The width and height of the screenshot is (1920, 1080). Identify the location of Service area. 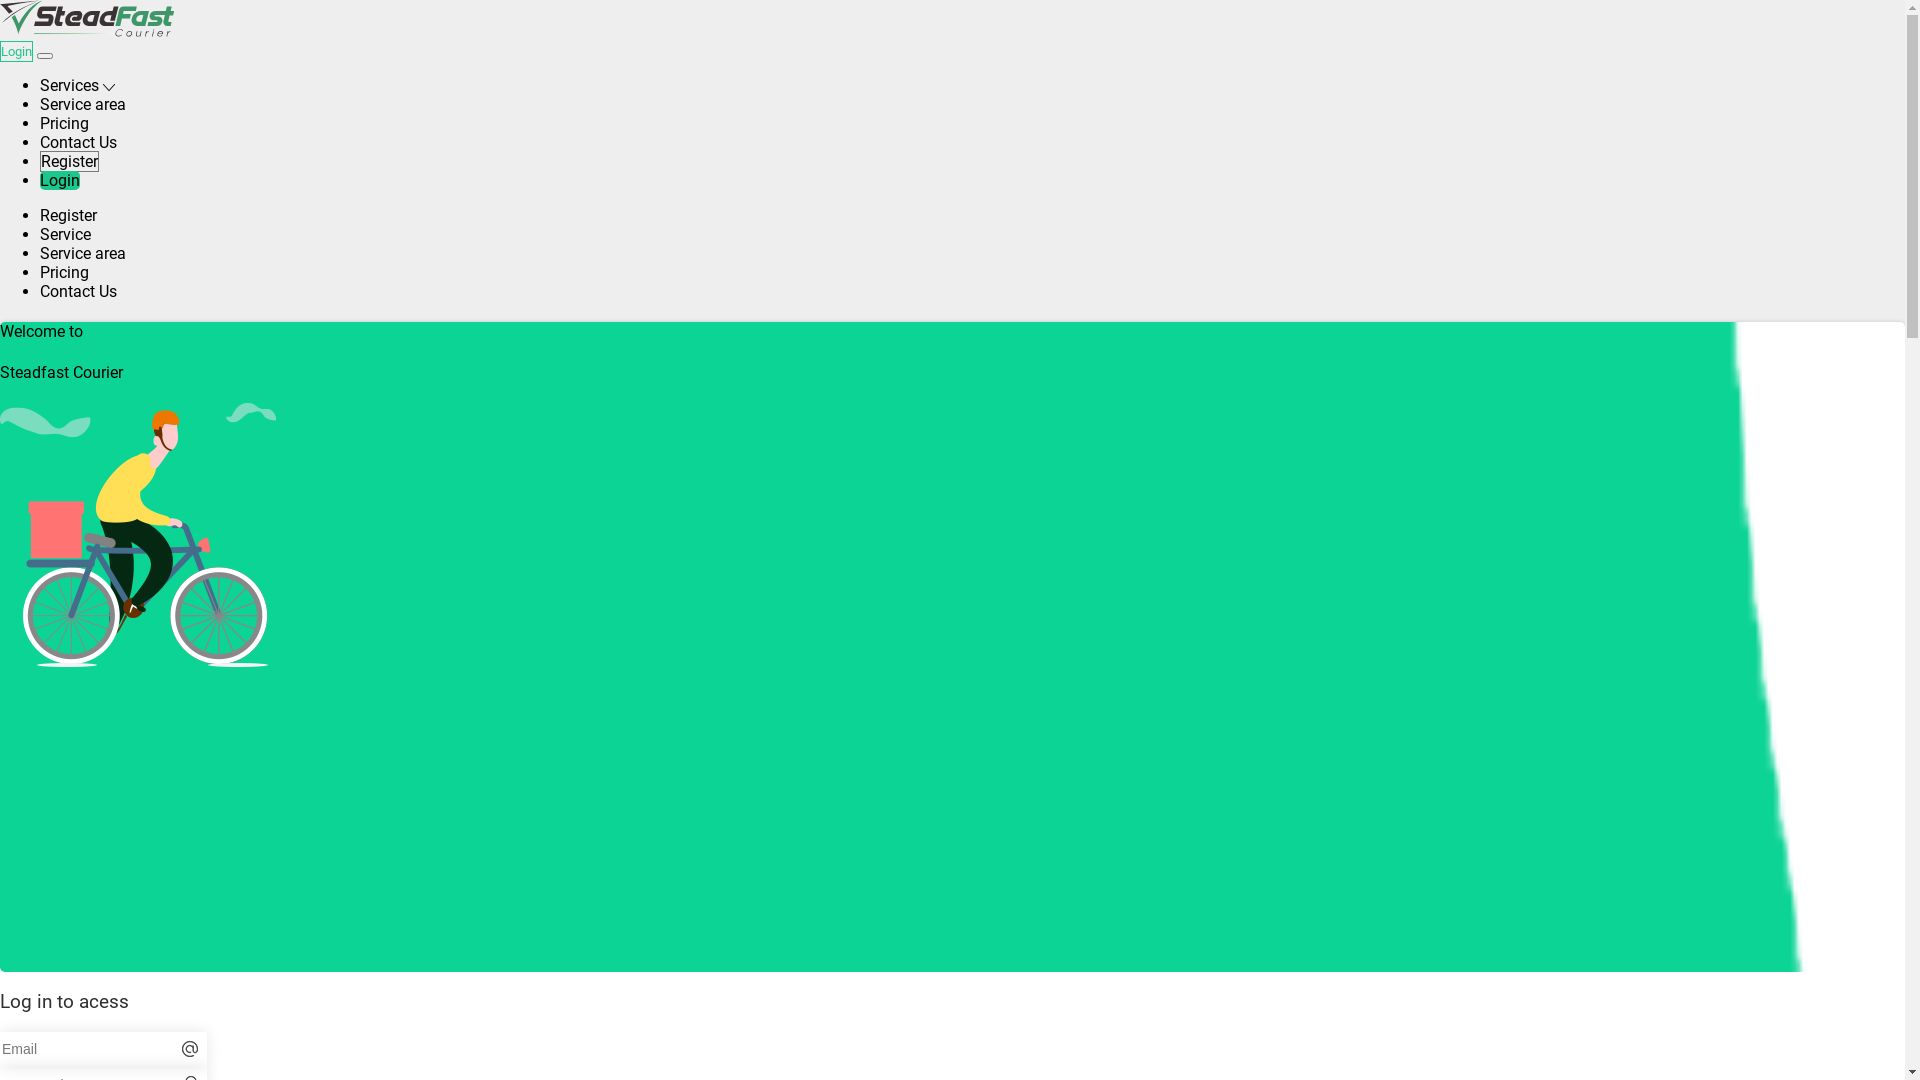
(83, 104).